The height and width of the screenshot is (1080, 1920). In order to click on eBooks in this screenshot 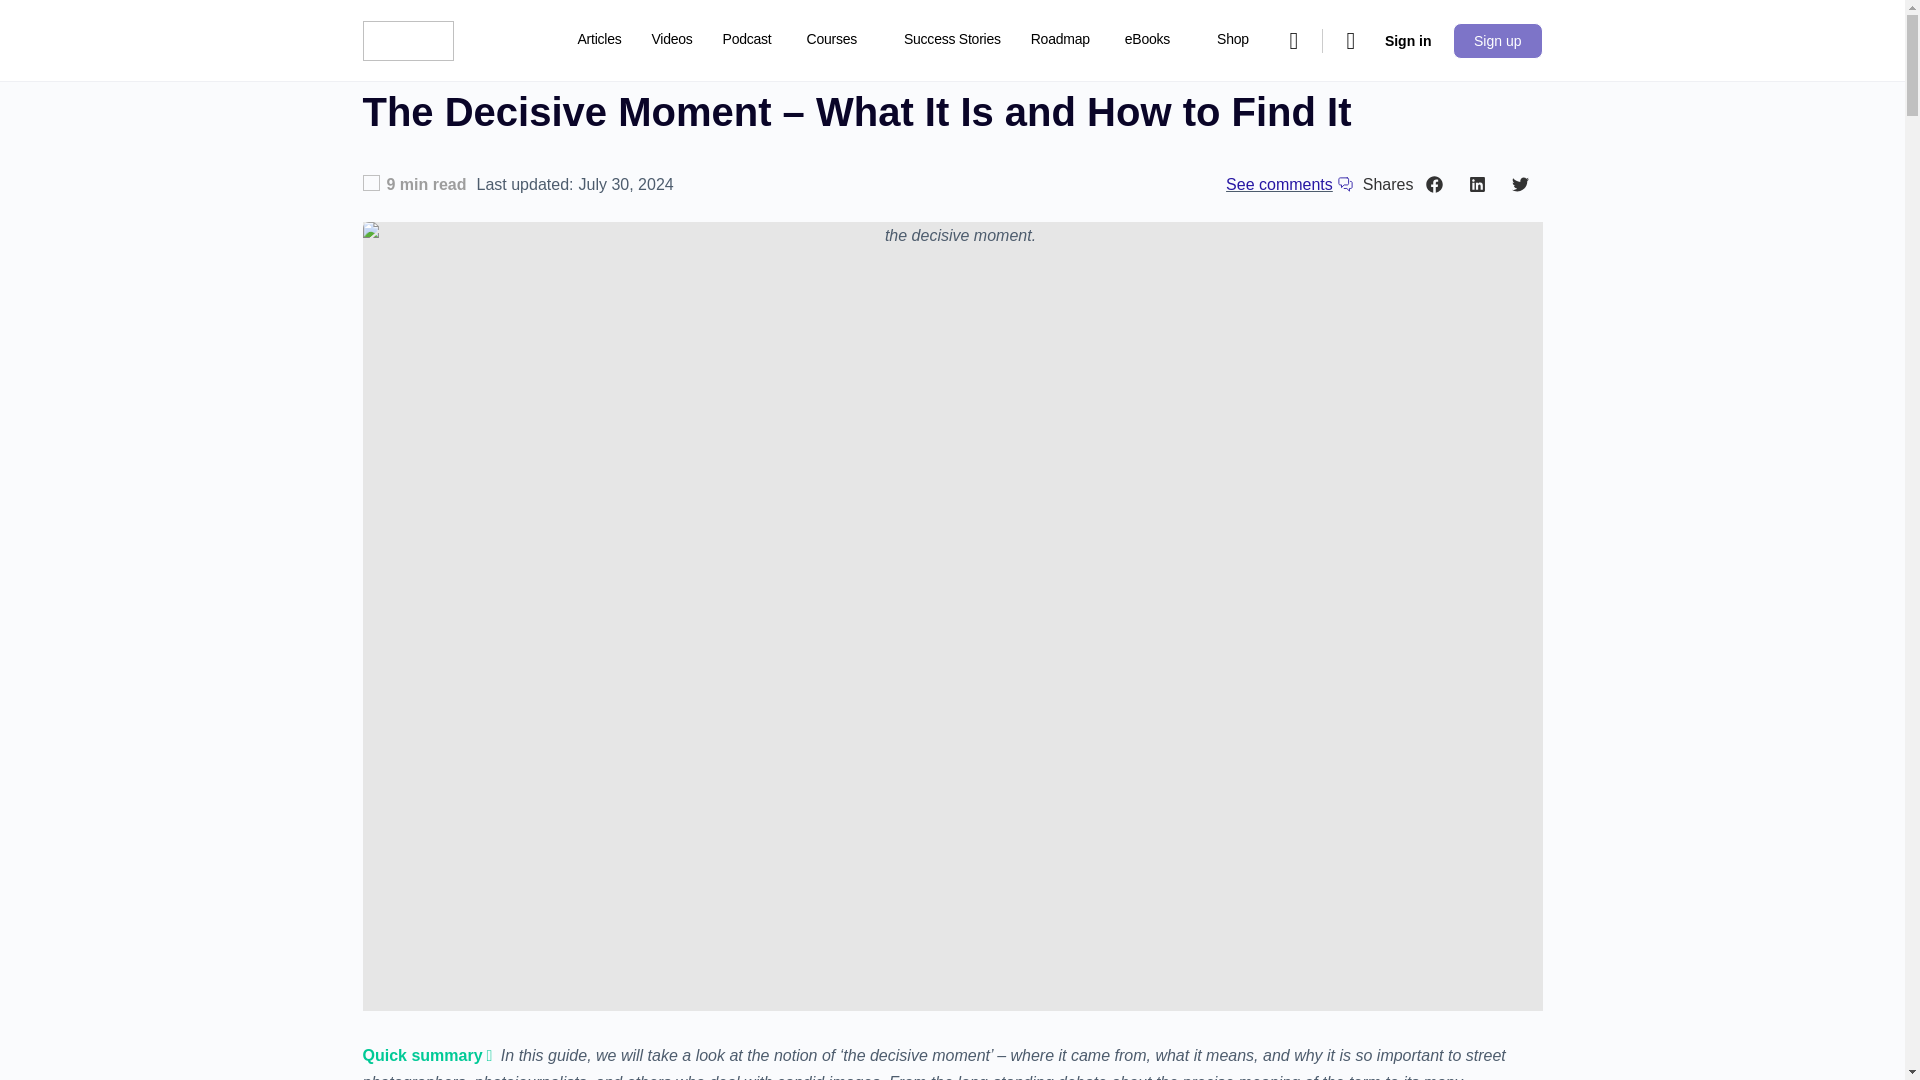, I will do `click(1156, 40)`.